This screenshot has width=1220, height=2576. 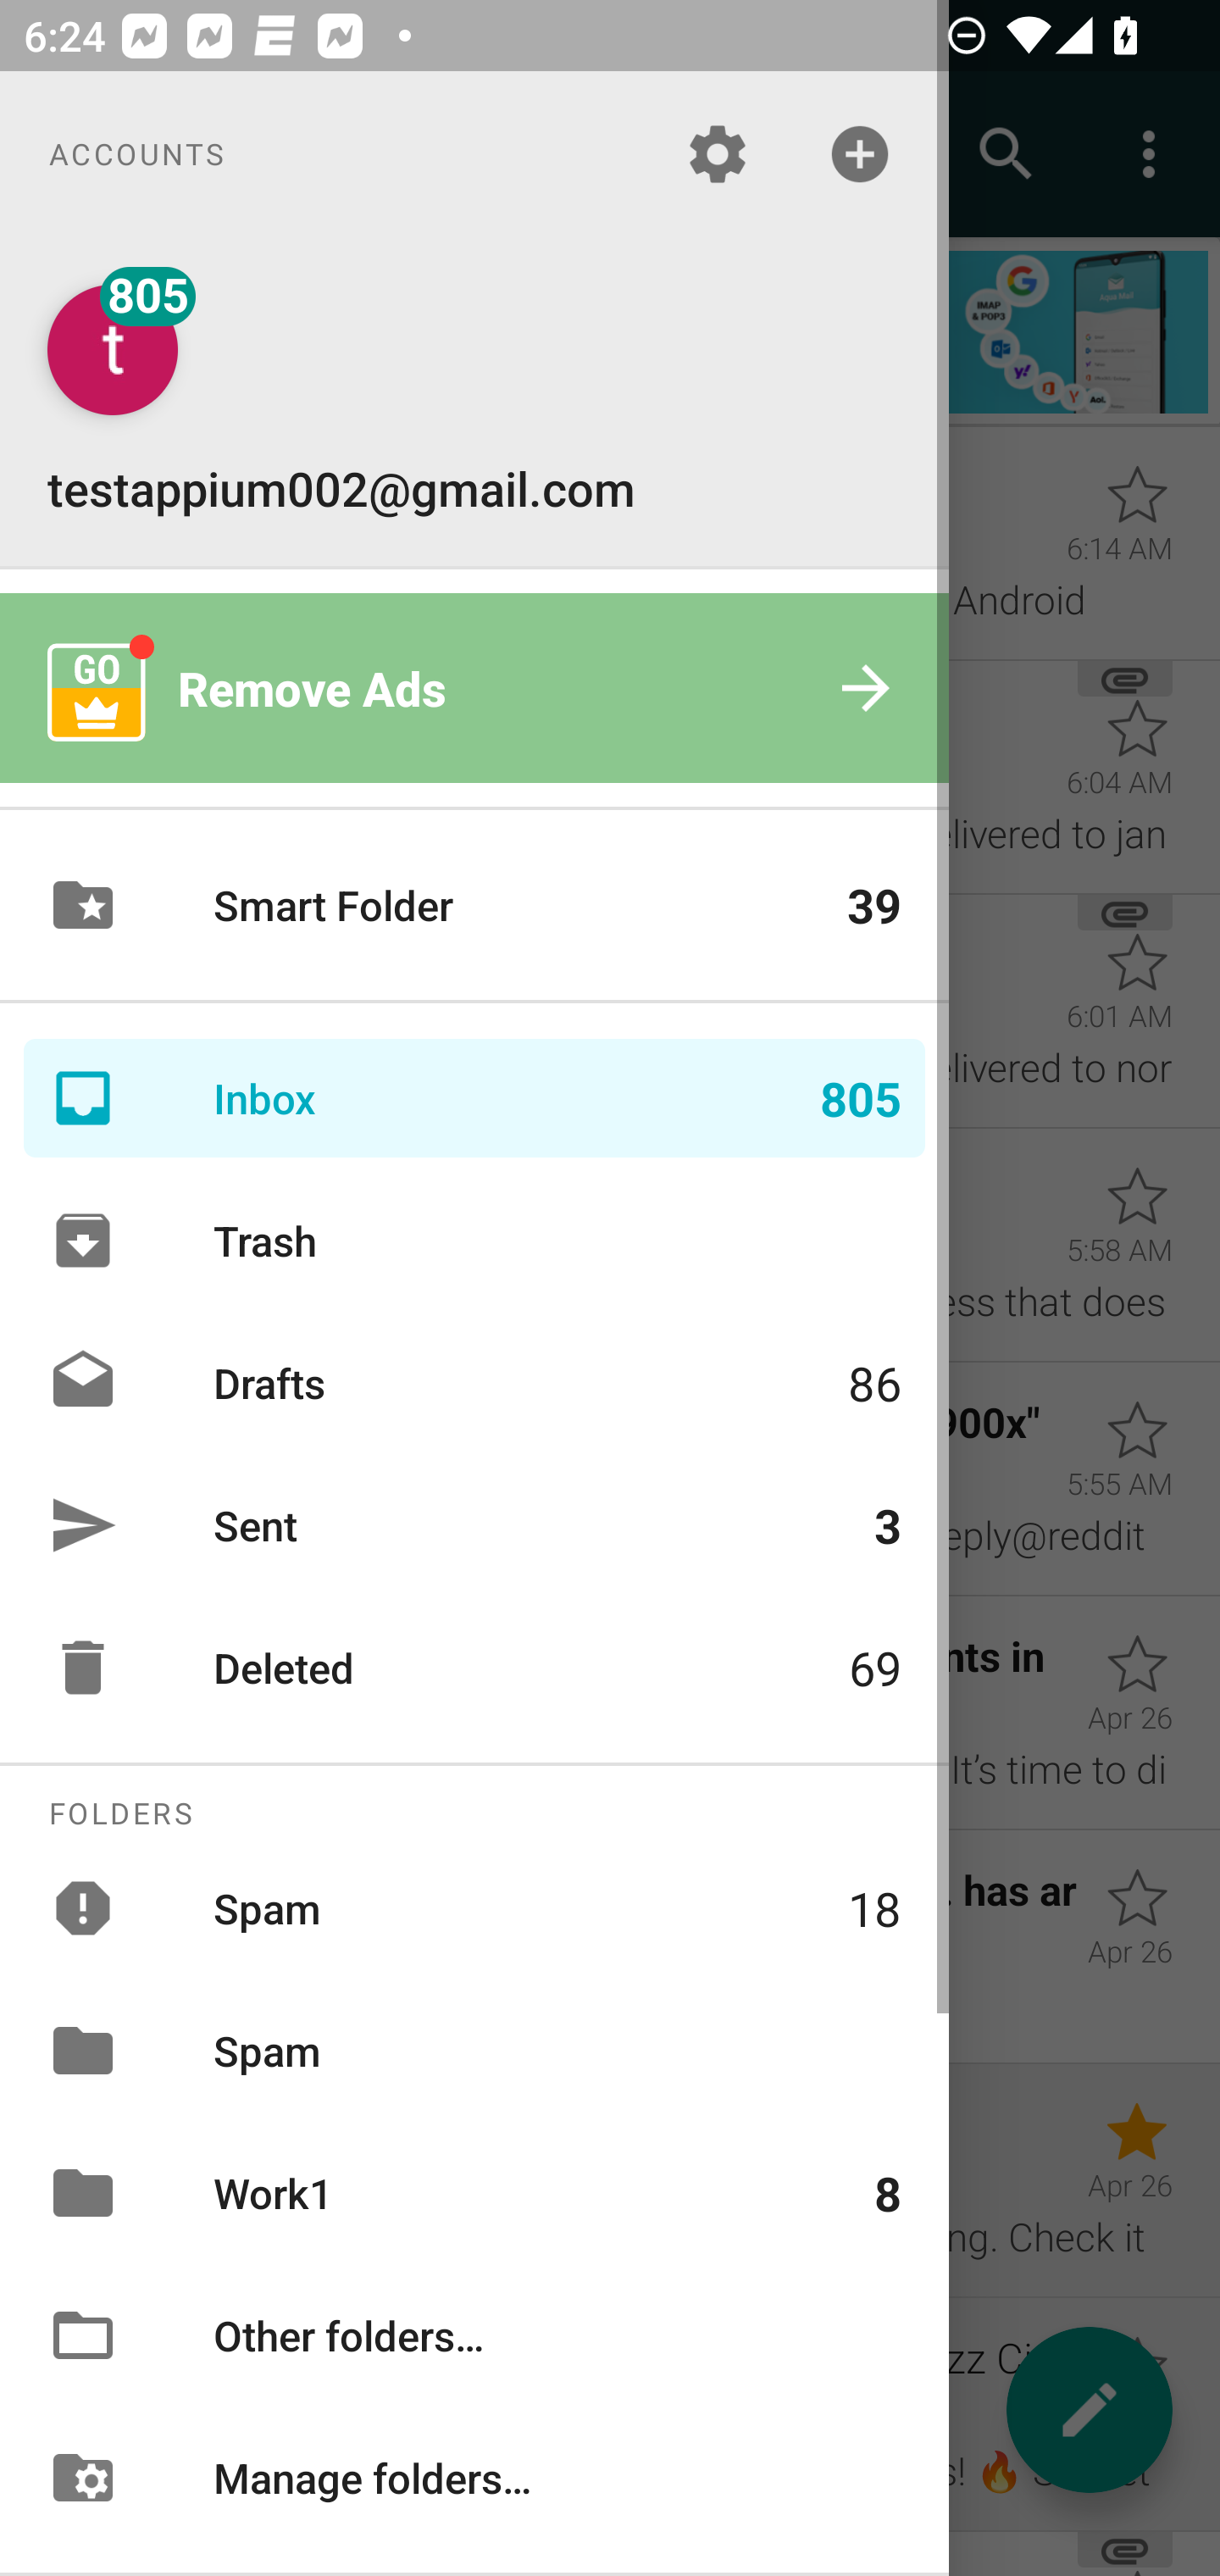 What do you see at coordinates (474, 1098) in the screenshot?
I see `Inbox 805` at bounding box center [474, 1098].